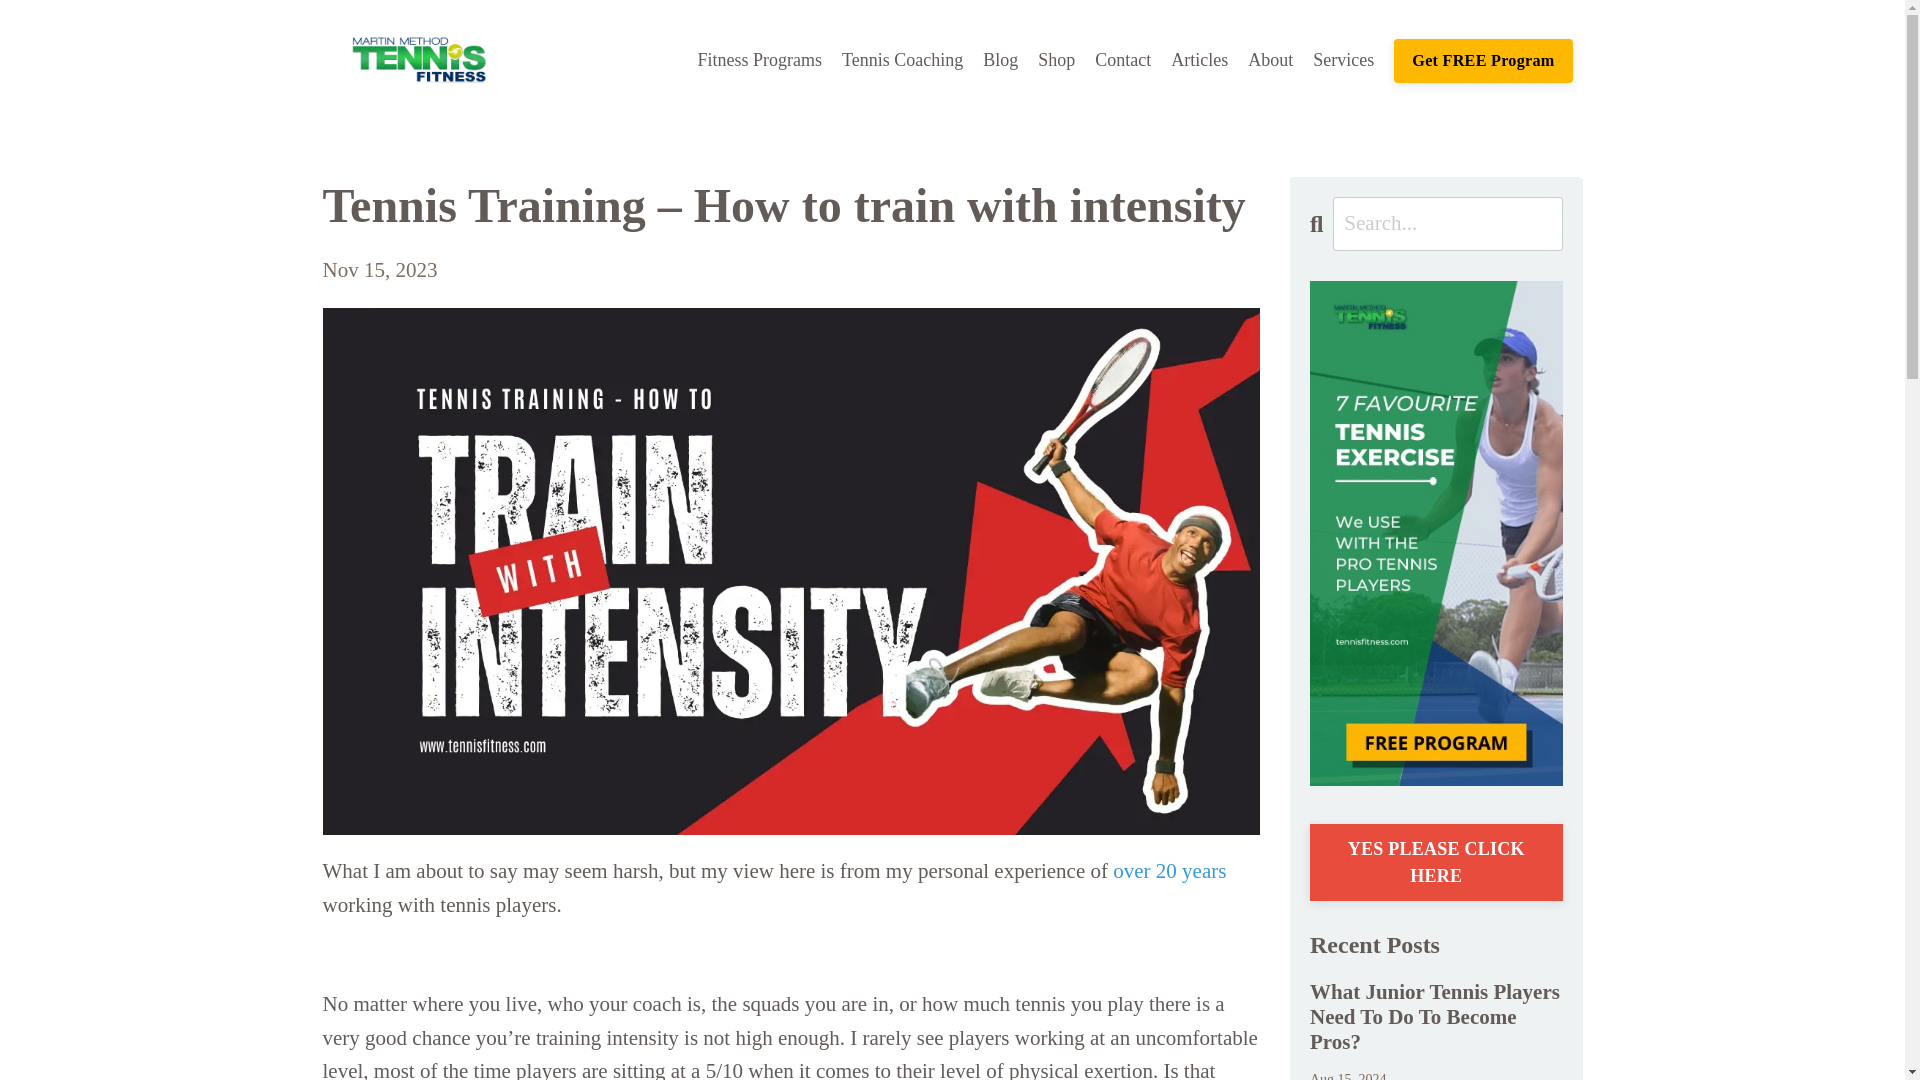 This screenshot has height=1080, width=1920. What do you see at coordinates (1122, 60) in the screenshot?
I see `Contact` at bounding box center [1122, 60].